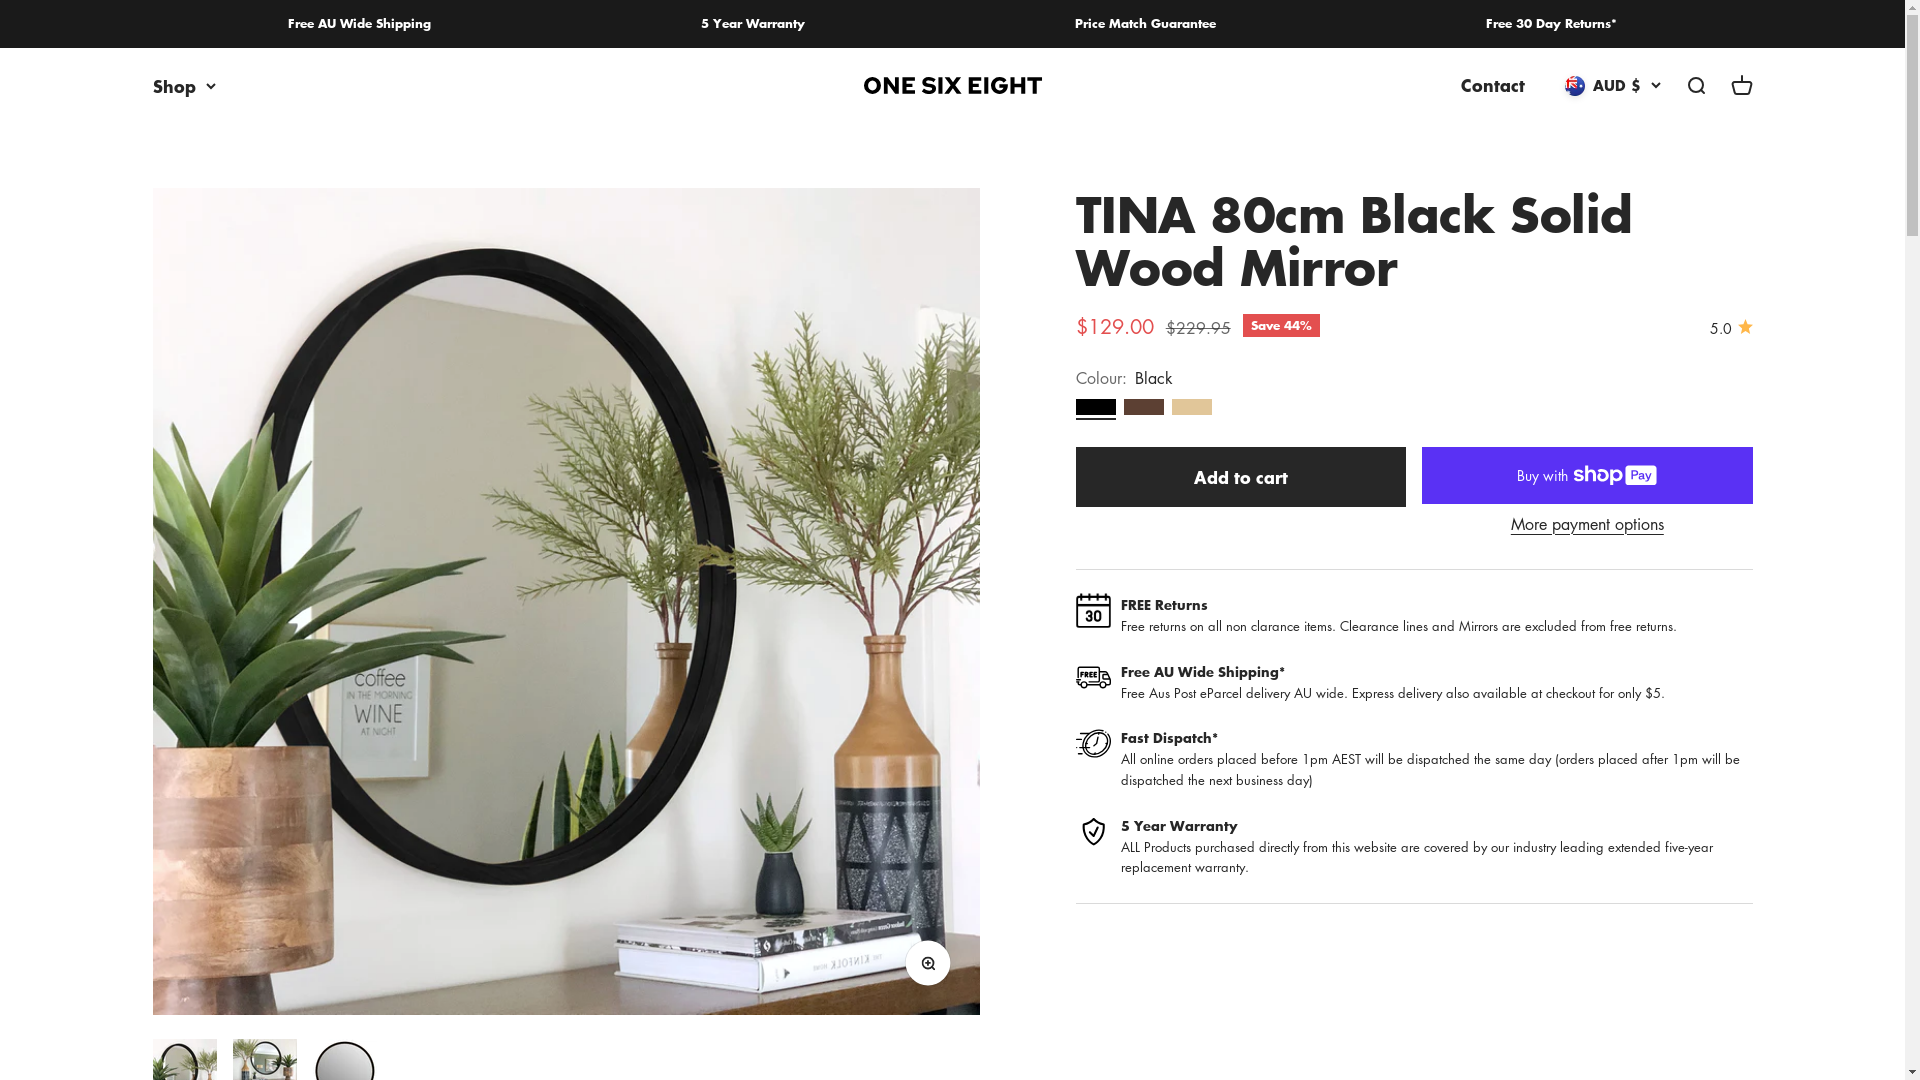 The height and width of the screenshot is (1080, 1920). What do you see at coordinates (1741, 86) in the screenshot?
I see `Open cart
0` at bounding box center [1741, 86].